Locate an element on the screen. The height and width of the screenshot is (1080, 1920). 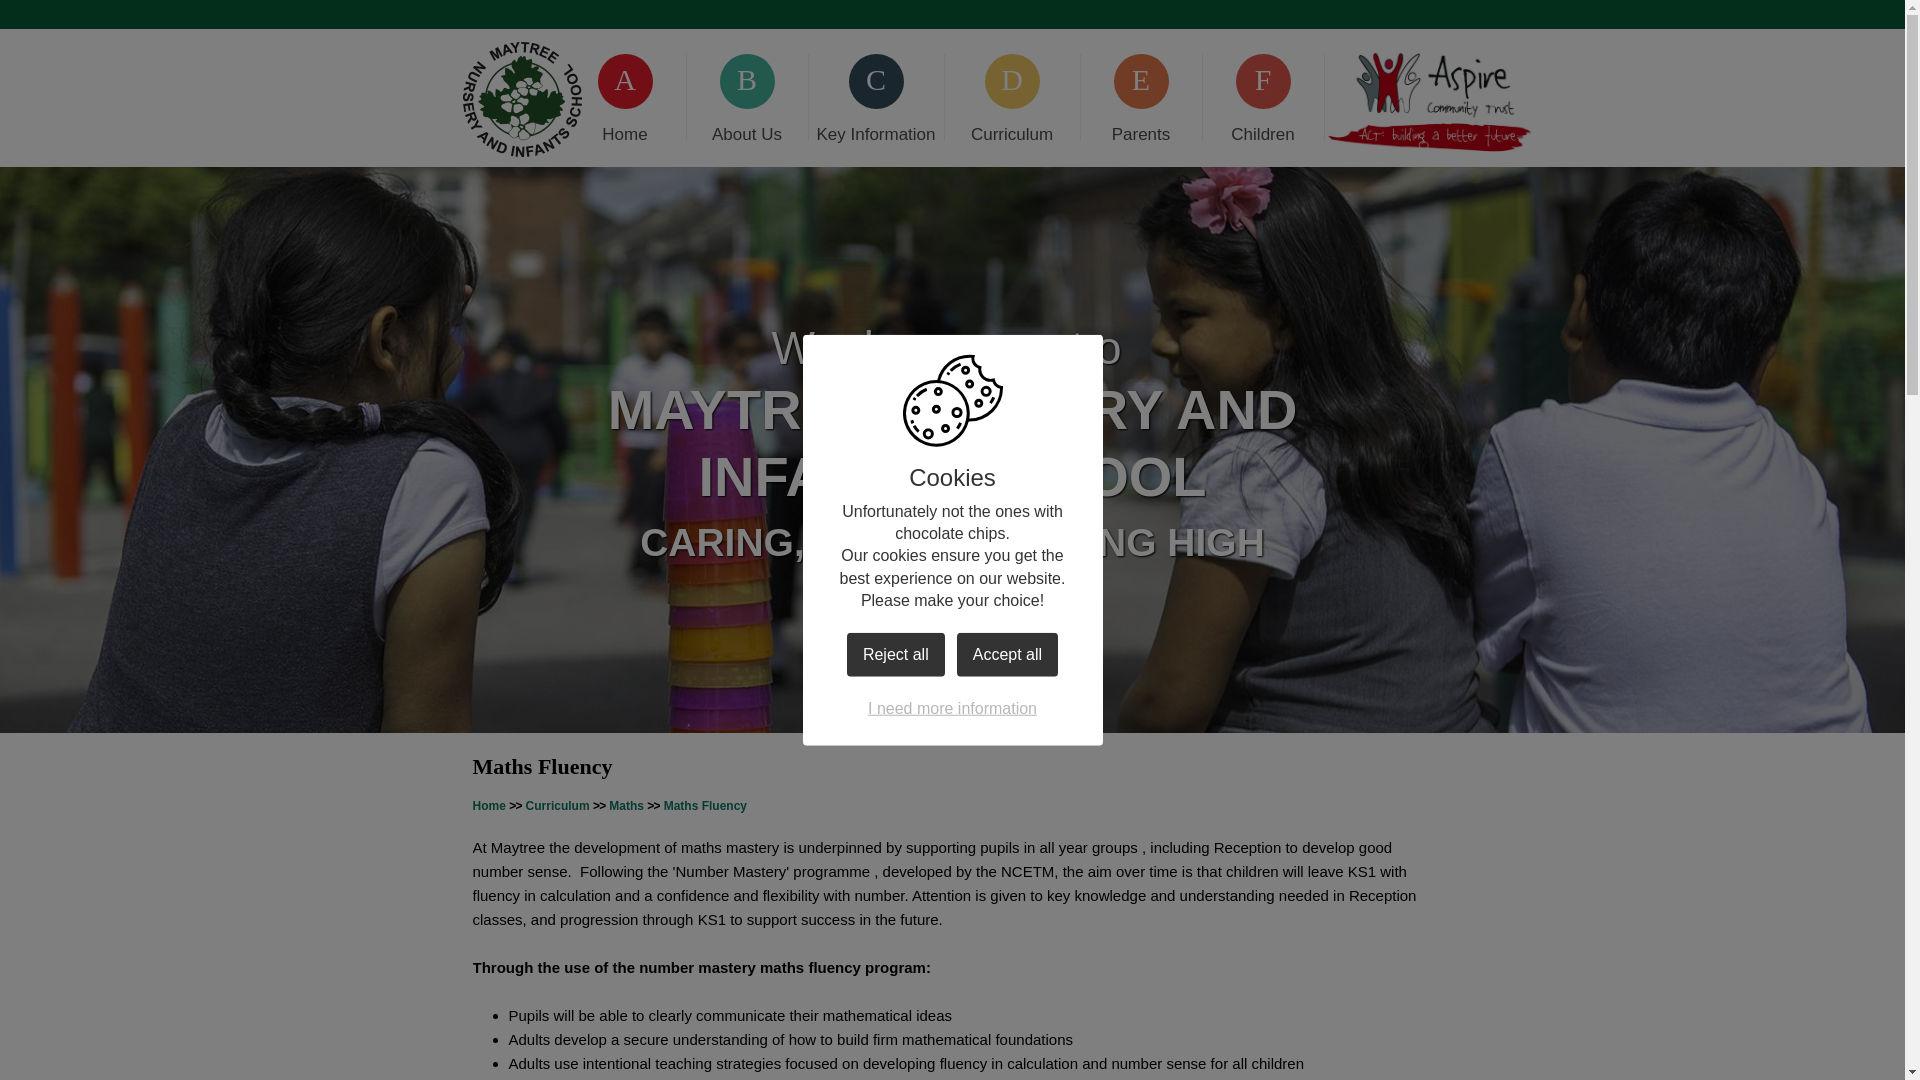
About Us is located at coordinates (746, 96).